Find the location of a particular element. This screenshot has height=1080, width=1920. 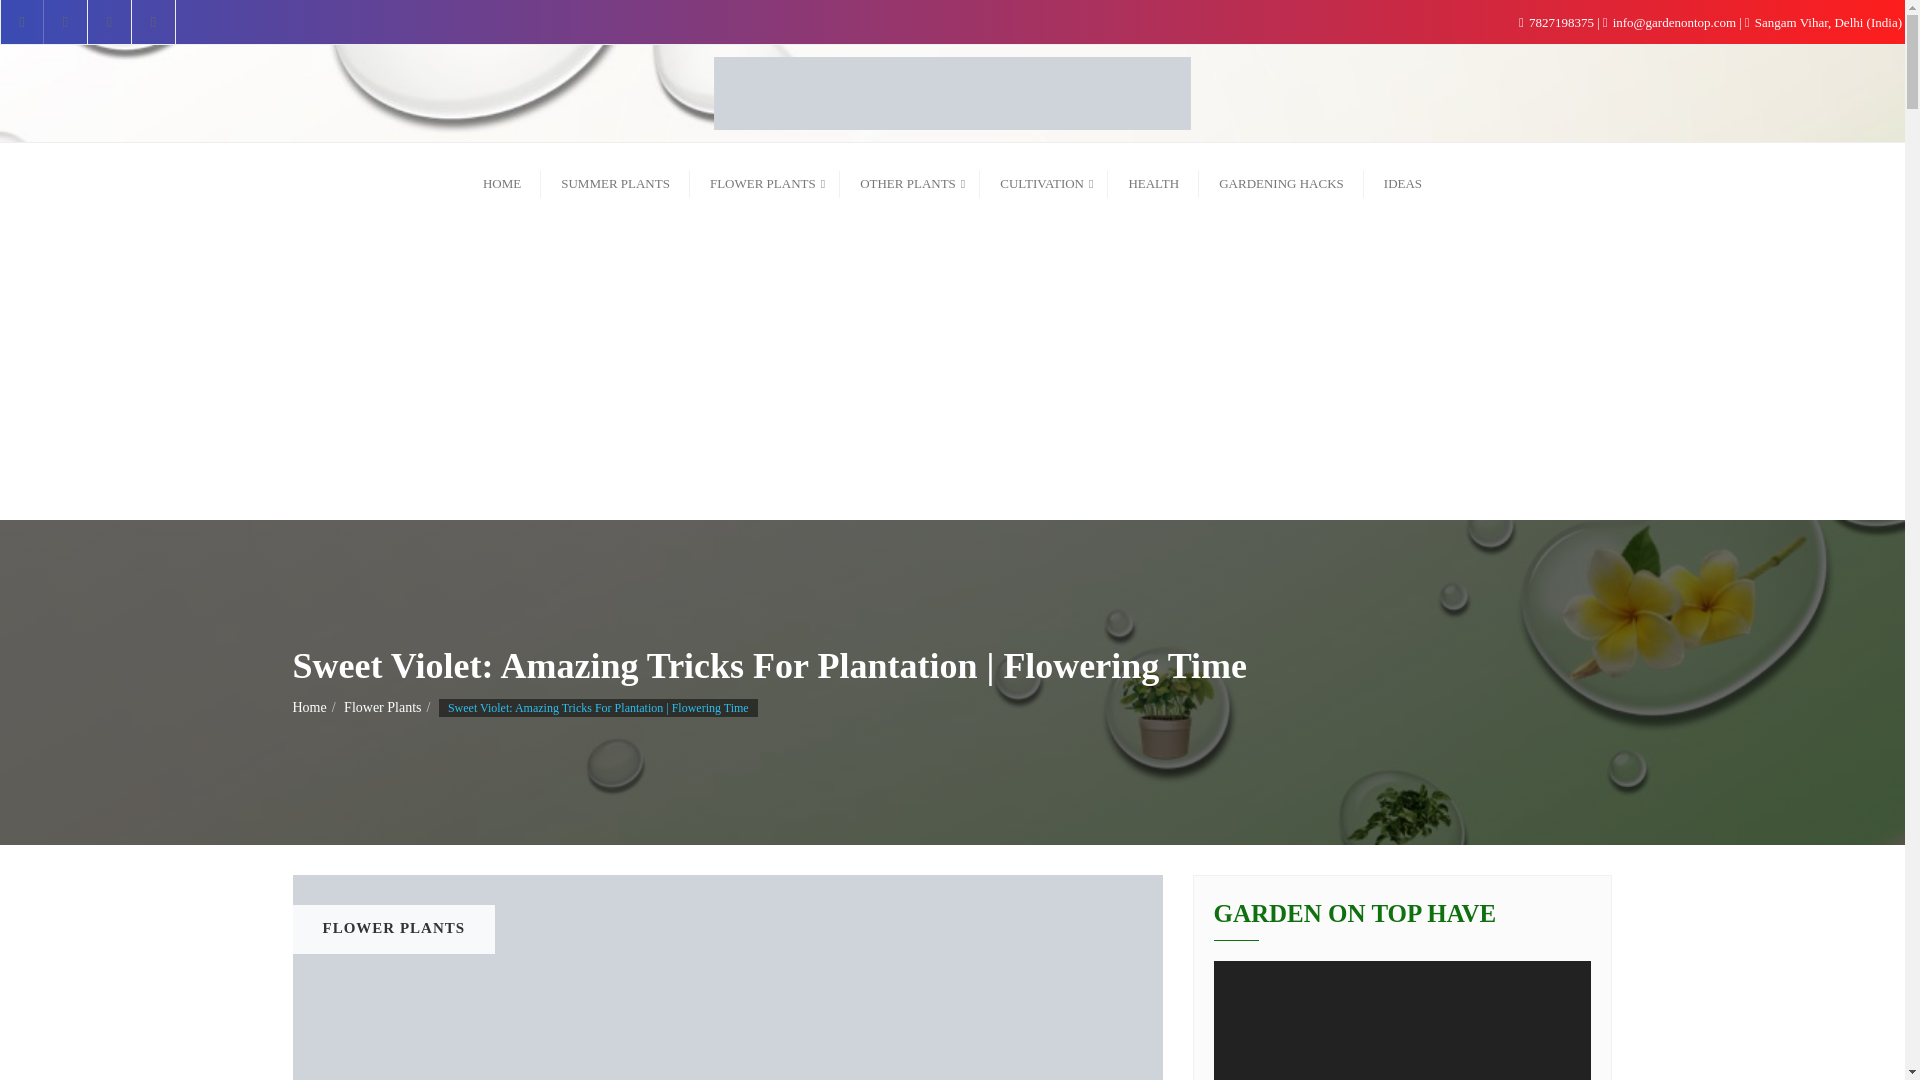

OTHER PLANTS is located at coordinates (910, 181).